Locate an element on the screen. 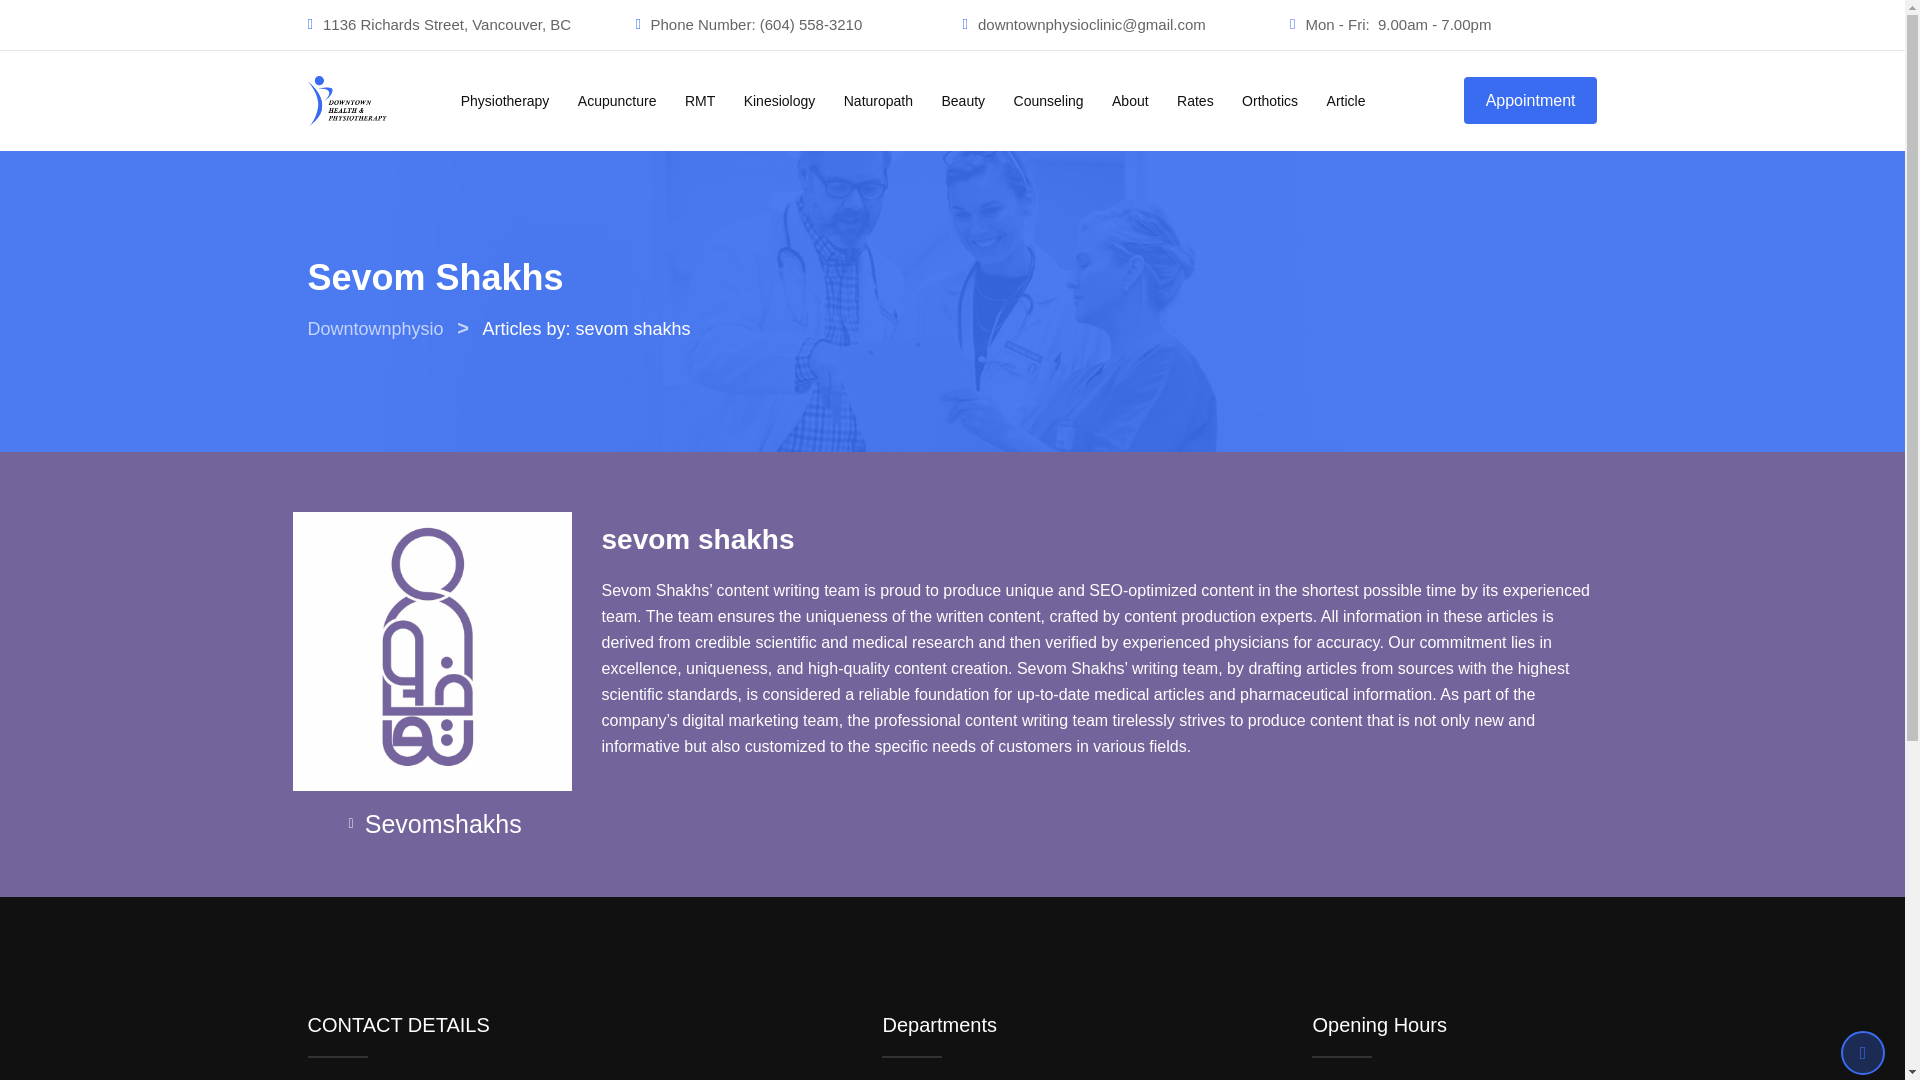 The width and height of the screenshot is (1920, 1080). Acupuncture is located at coordinates (617, 100).